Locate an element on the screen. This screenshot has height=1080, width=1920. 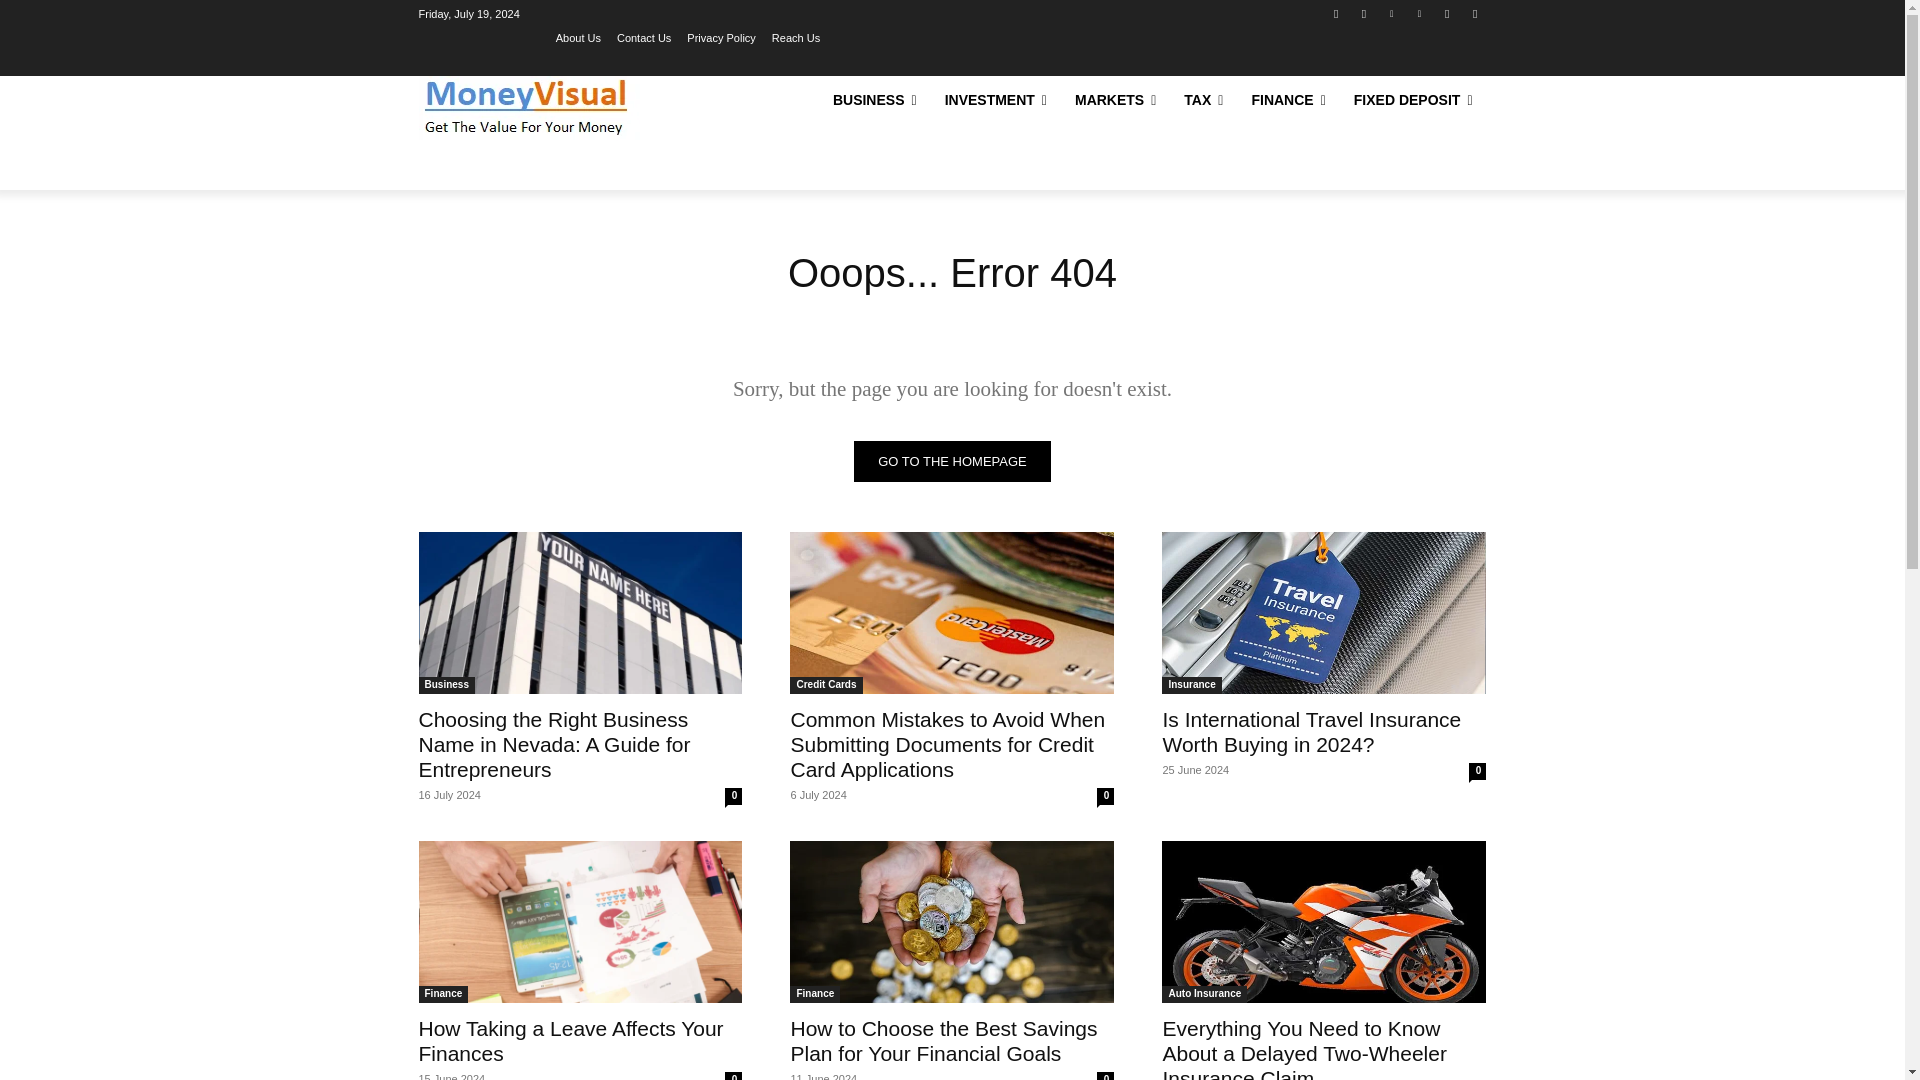
Youtube is located at coordinates (1474, 13).